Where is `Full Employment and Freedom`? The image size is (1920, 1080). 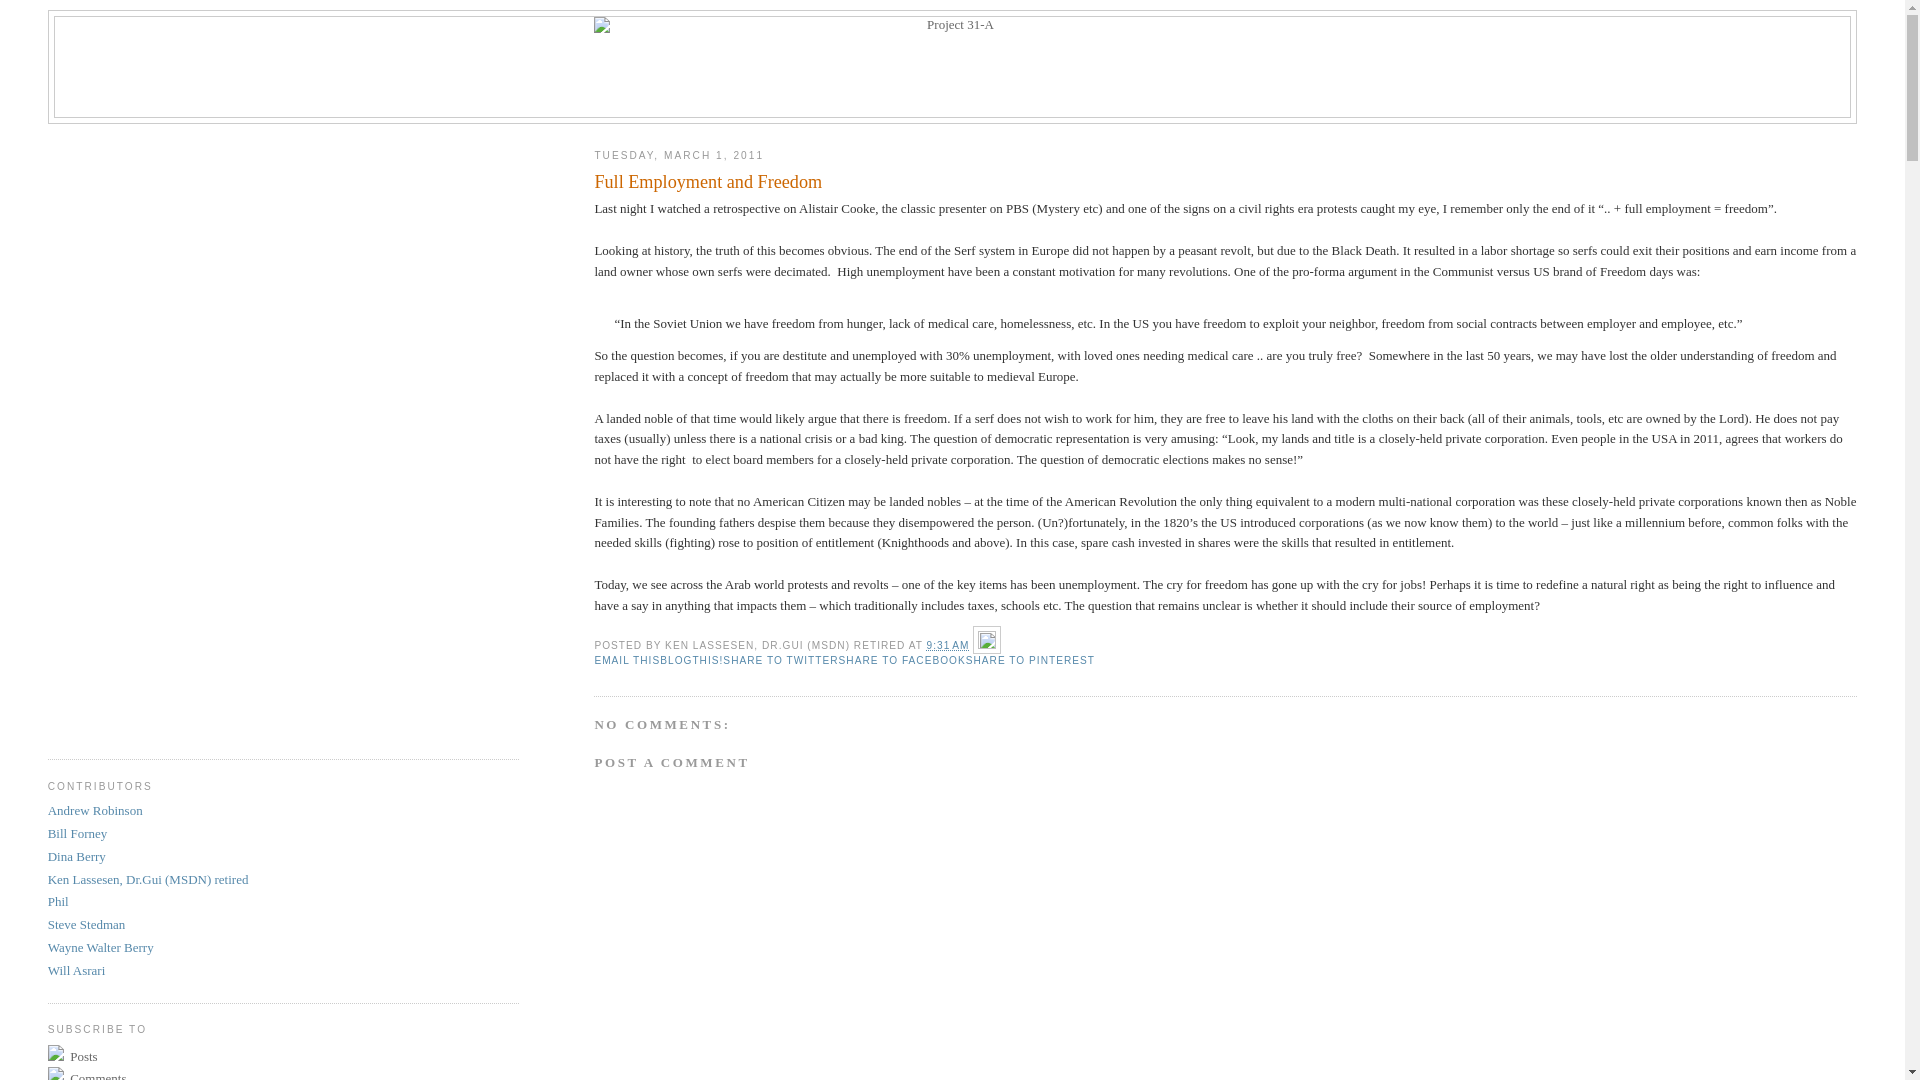 Full Employment and Freedom is located at coordinates (1226, 182).